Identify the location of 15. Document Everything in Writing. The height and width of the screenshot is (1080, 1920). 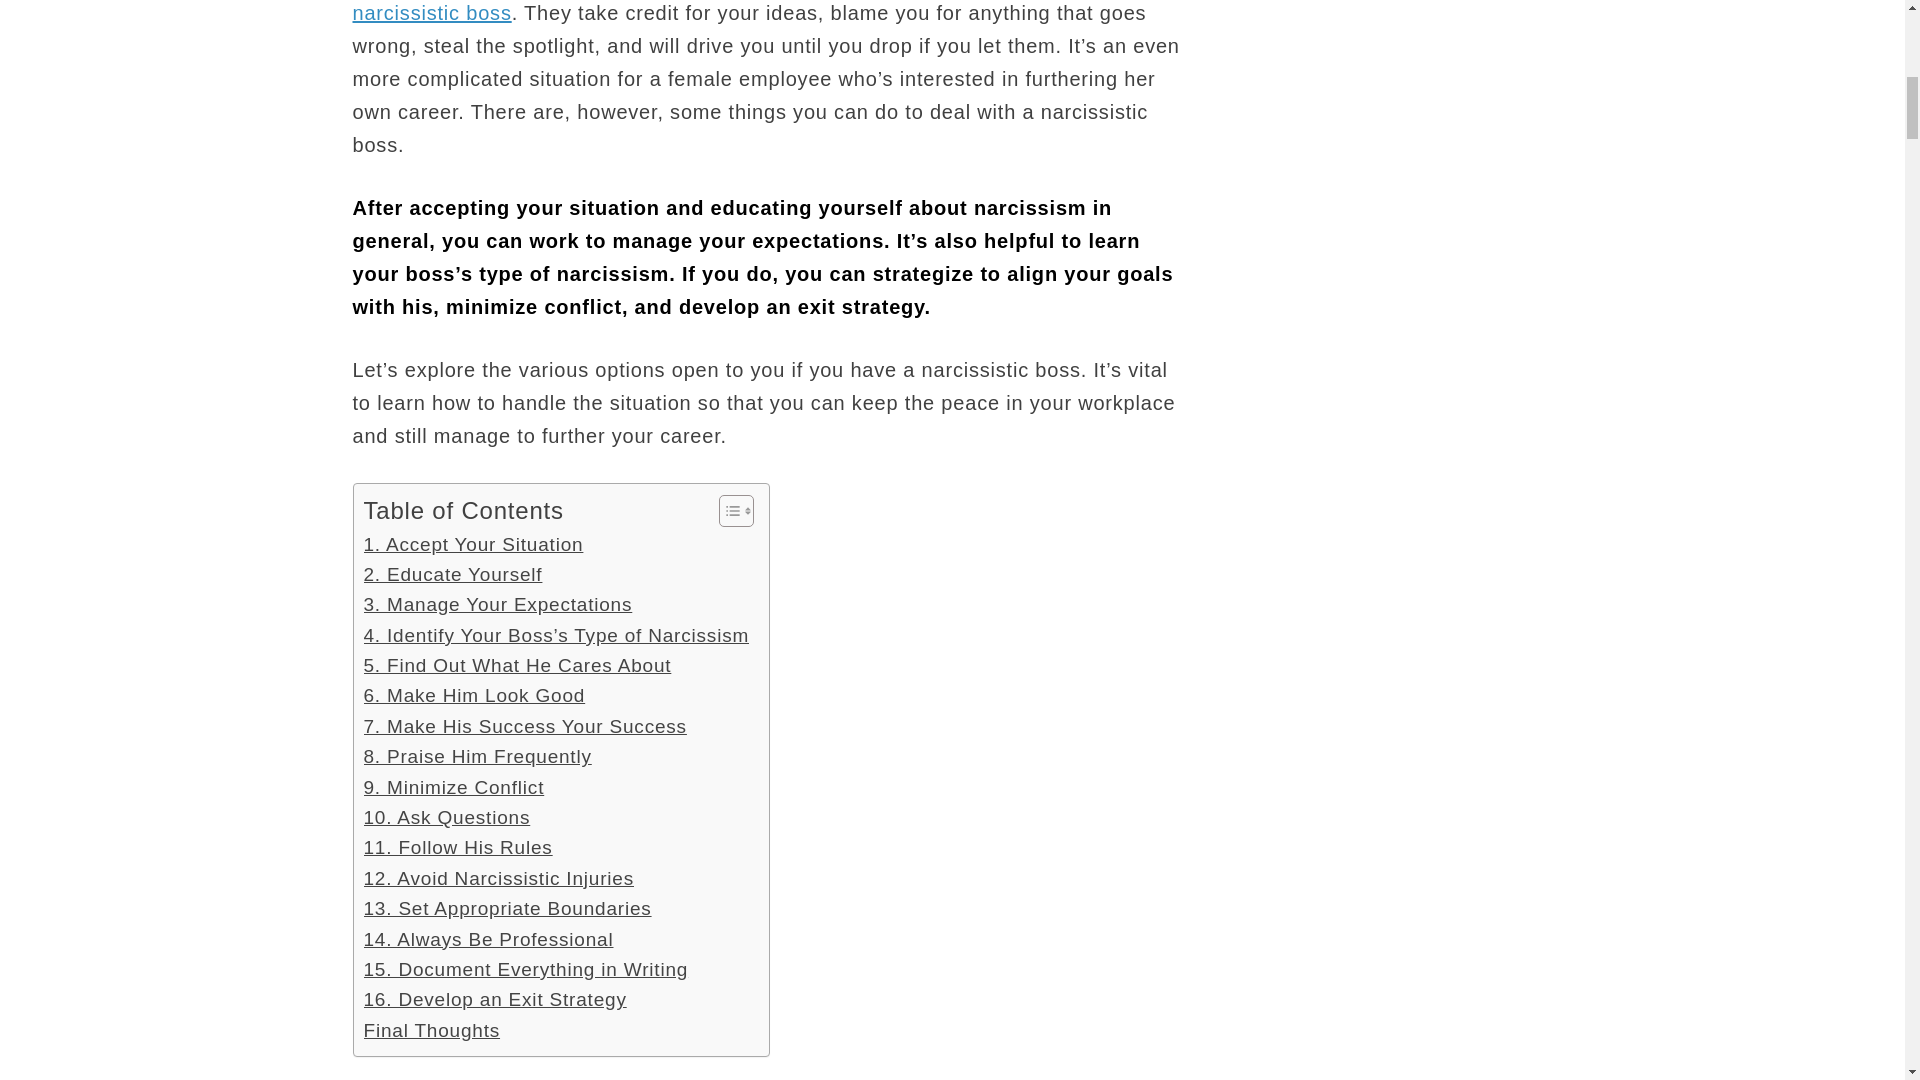
(526, 969).